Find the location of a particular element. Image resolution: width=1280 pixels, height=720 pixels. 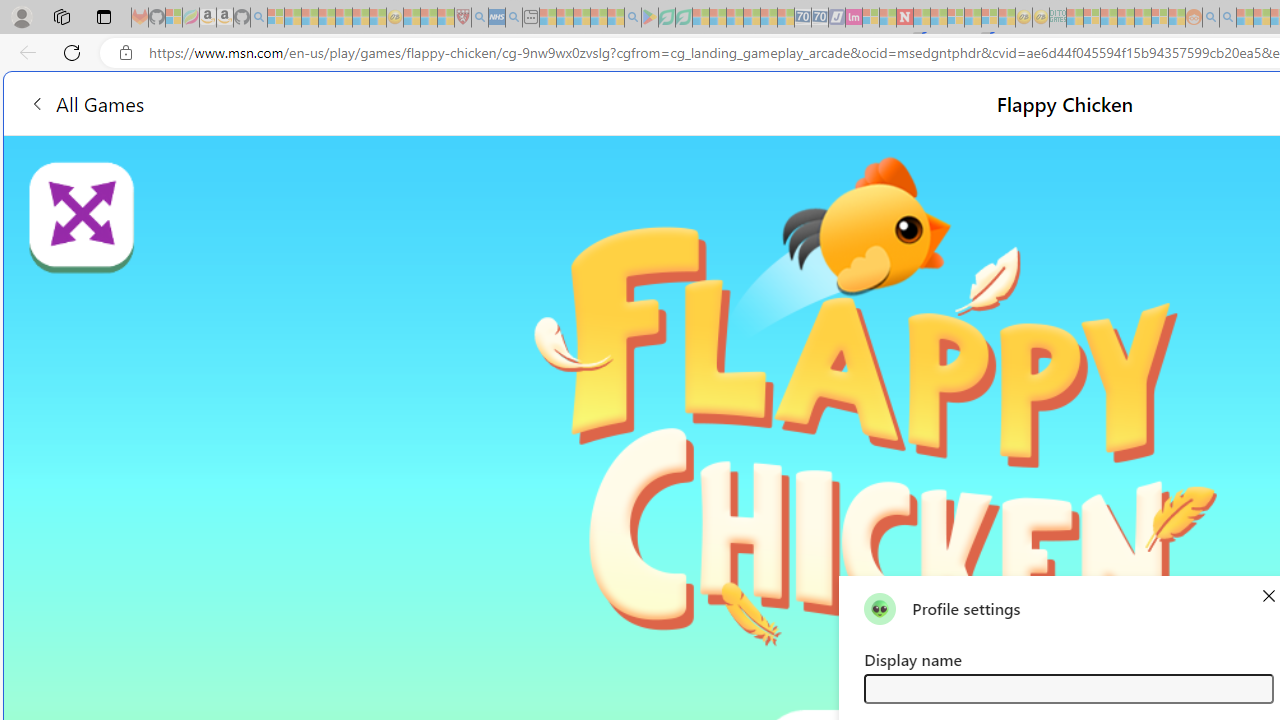

utah sues federal government - Search - Sleeping is located at coordinates (514, 18).